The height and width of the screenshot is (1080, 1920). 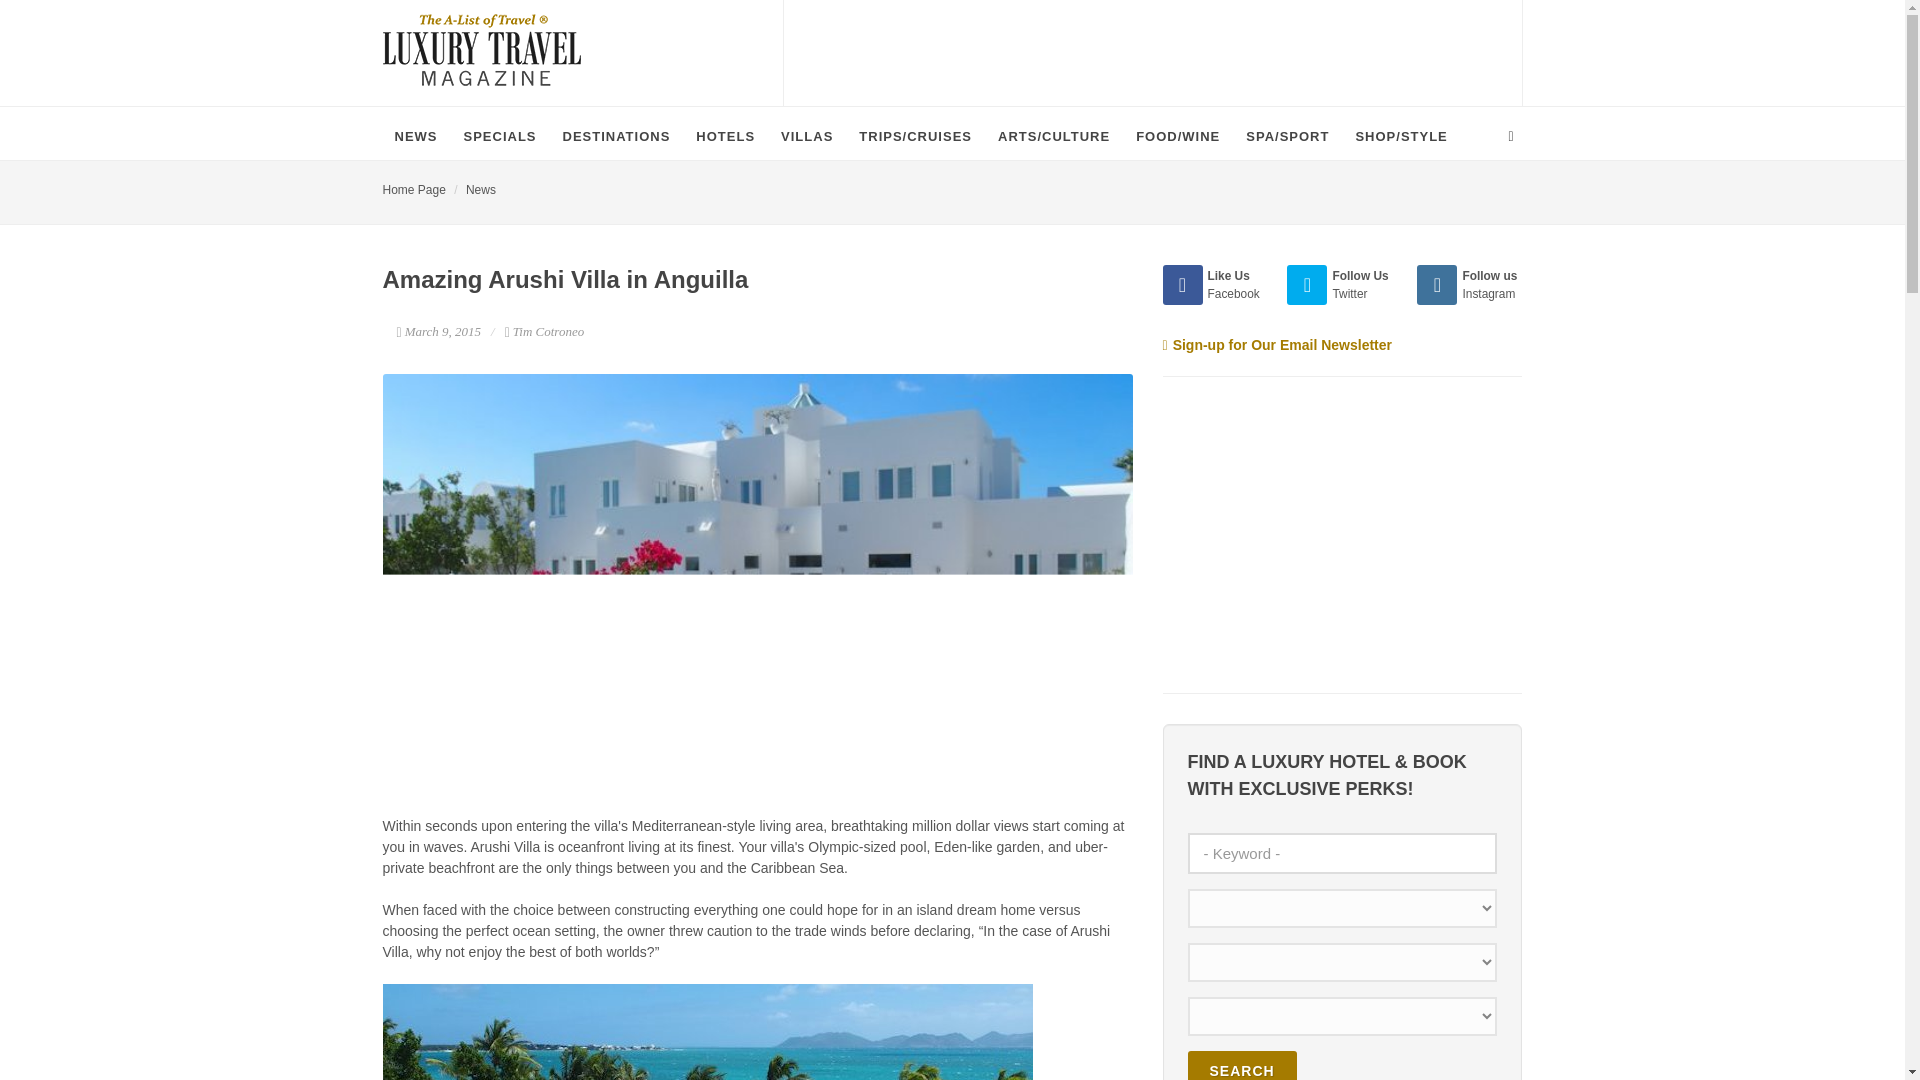 What do you see at coordinates (617, 136) in the screenshot?
I see `DESTINATIONS` at bounding box center [617, 136].